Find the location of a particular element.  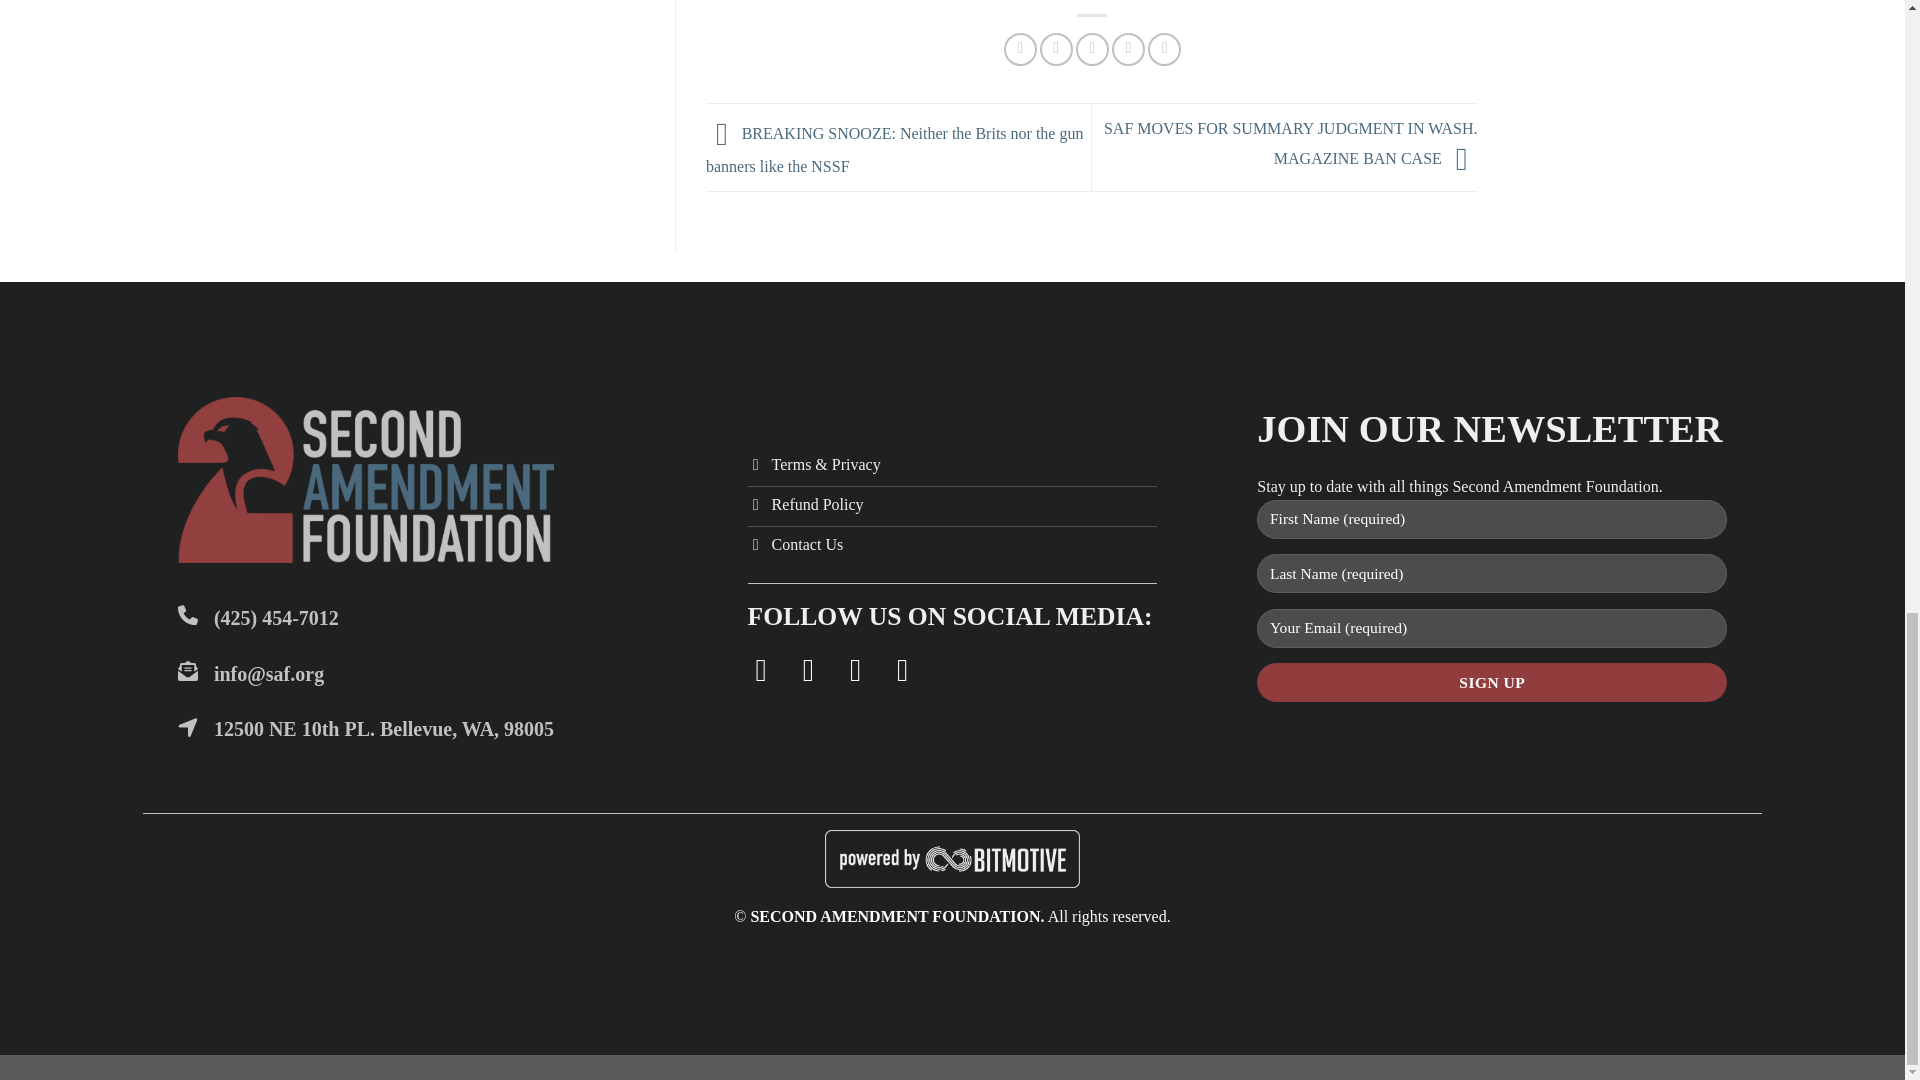

Share on Facebook is located at coordinates (1020, 49).